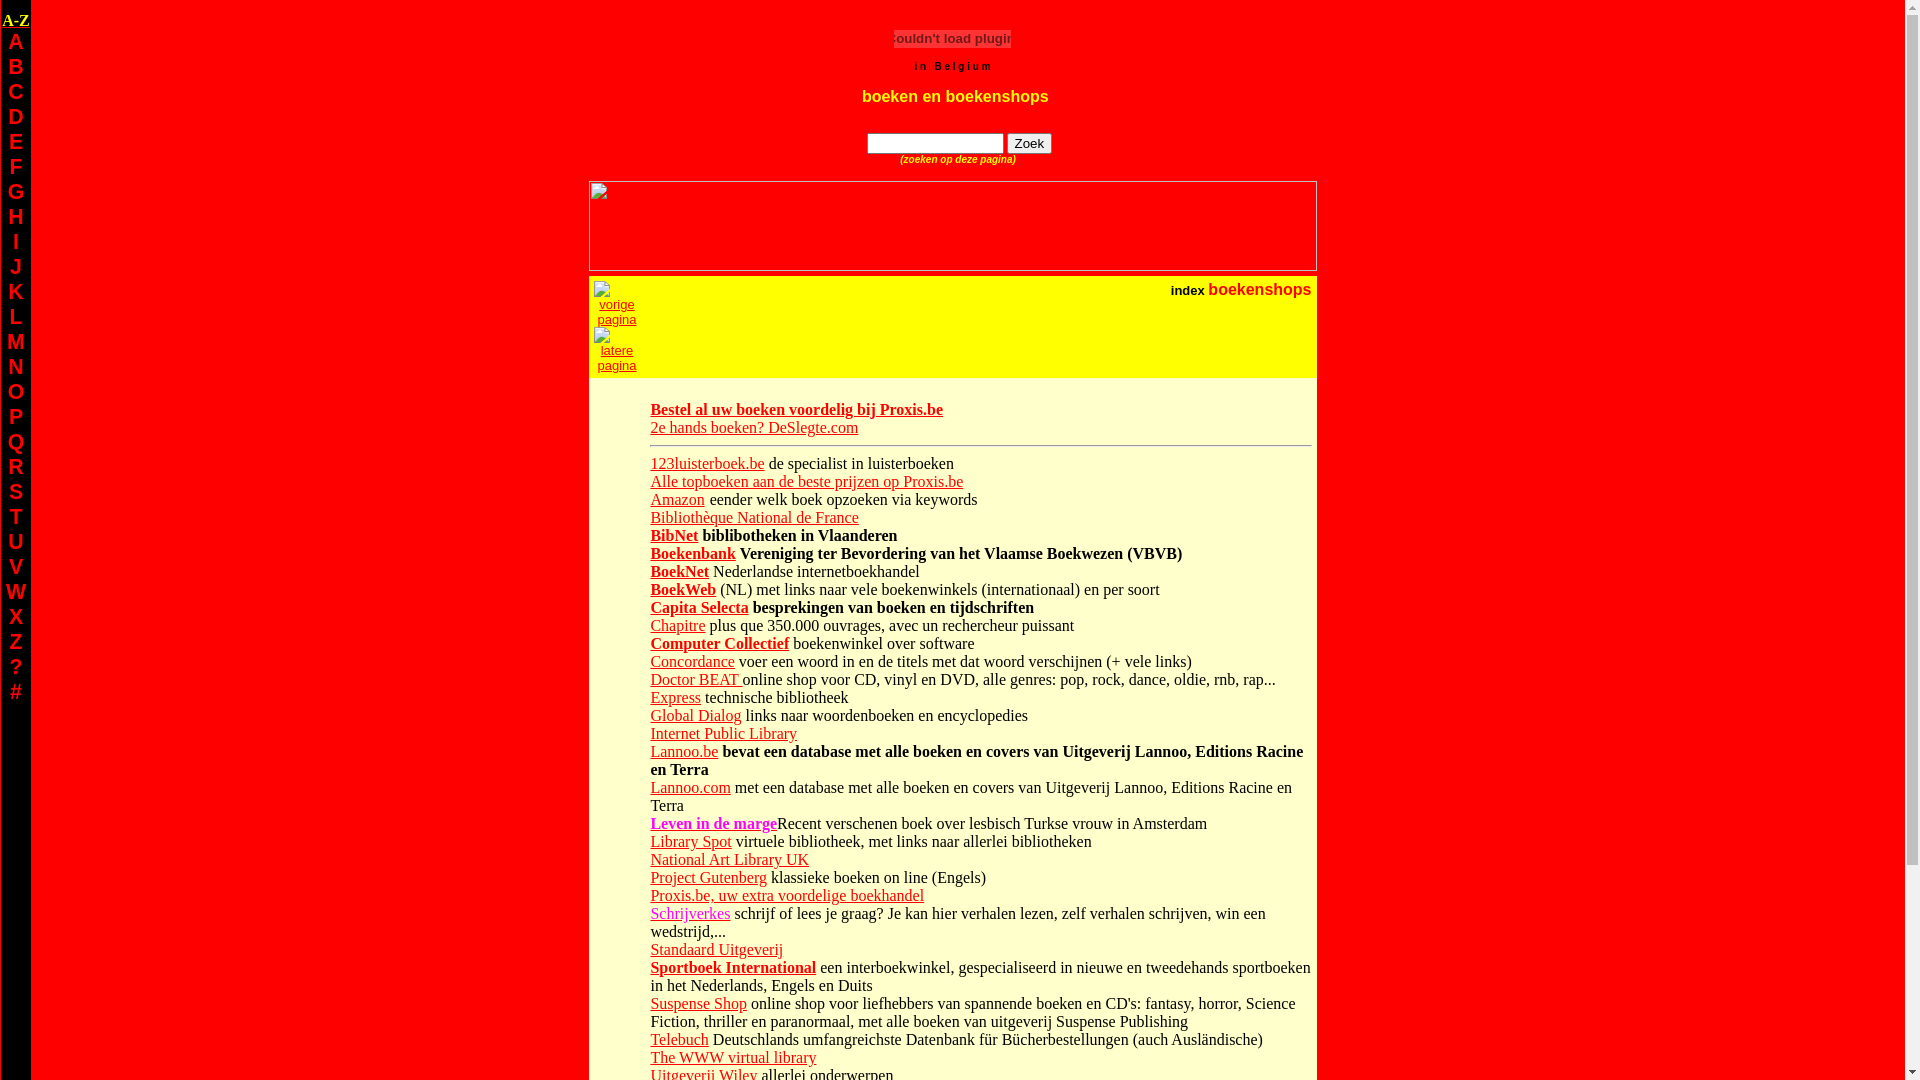 The image size is (1920, 1080). Describe the element at coordinates (16, 517) in the screenshot. I see `T` at that location.